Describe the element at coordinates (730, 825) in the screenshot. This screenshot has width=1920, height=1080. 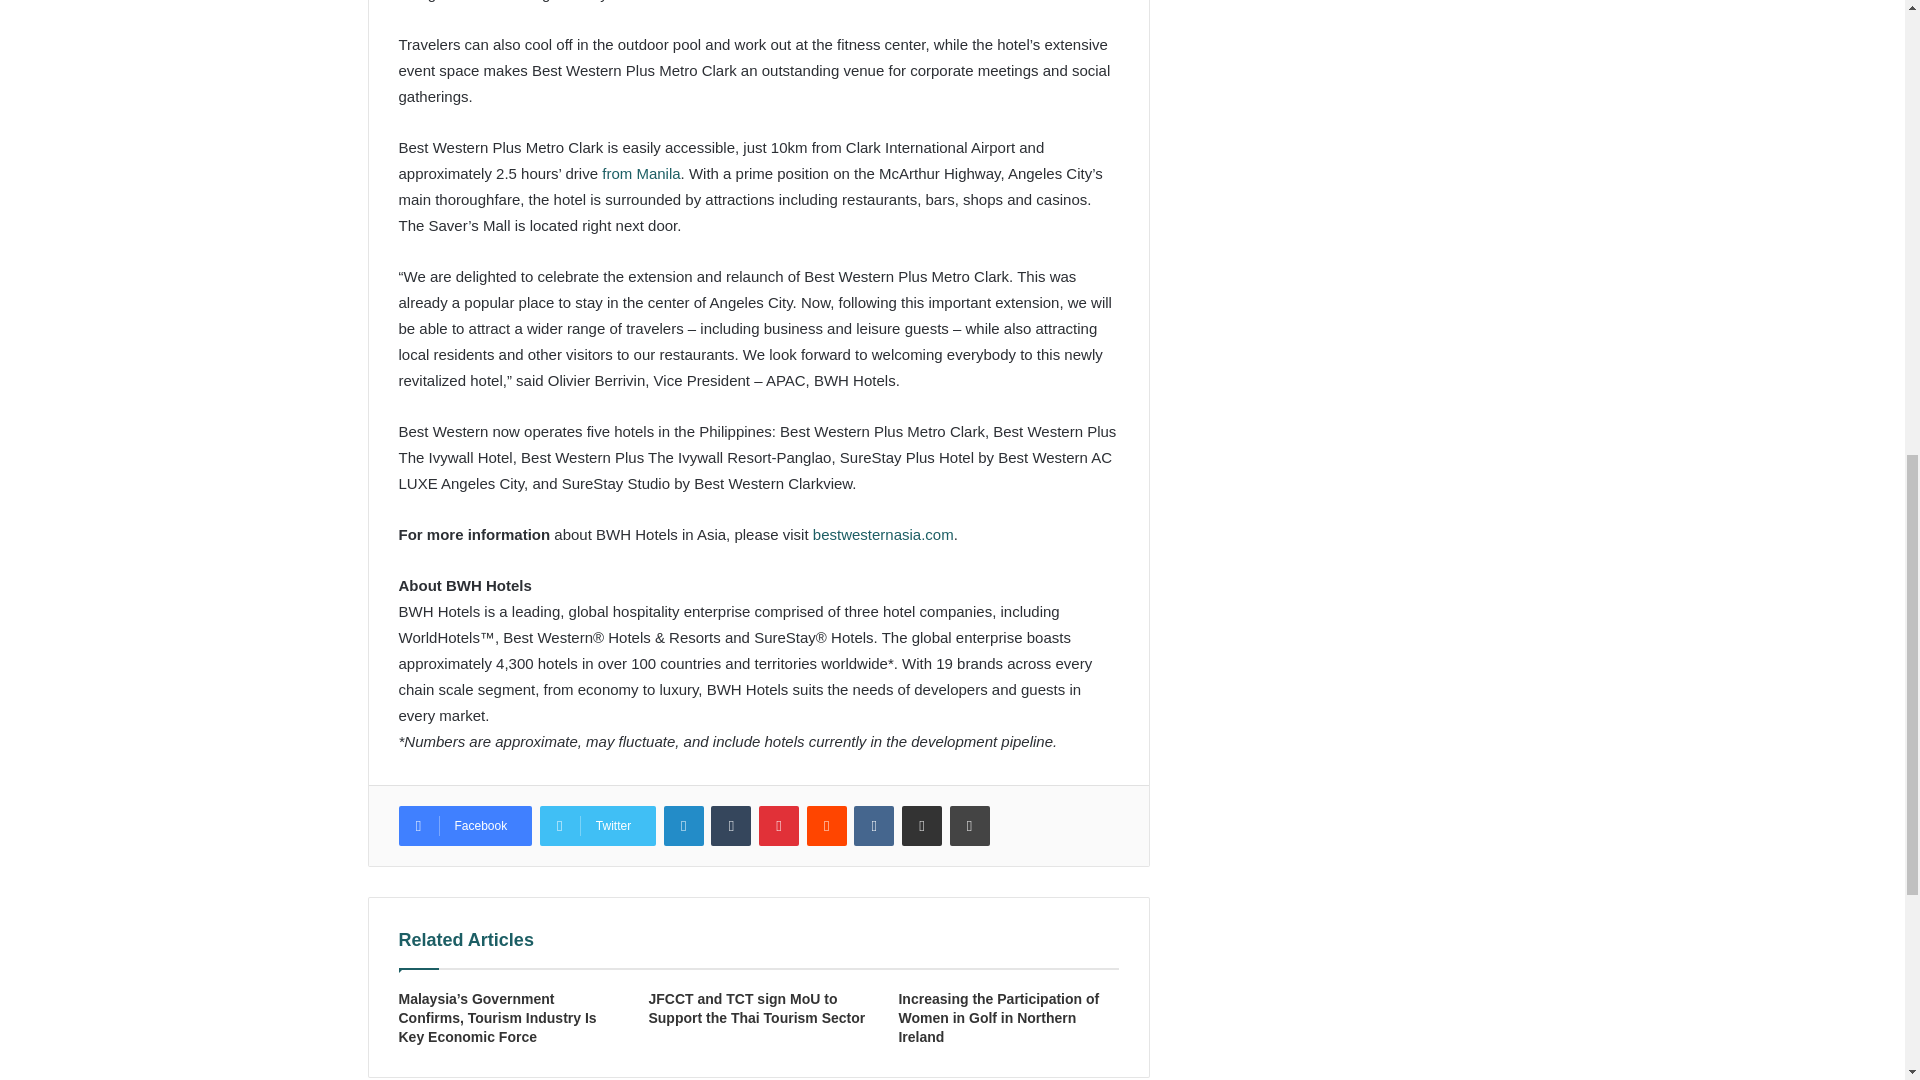
I see `Tumblr` at that location.